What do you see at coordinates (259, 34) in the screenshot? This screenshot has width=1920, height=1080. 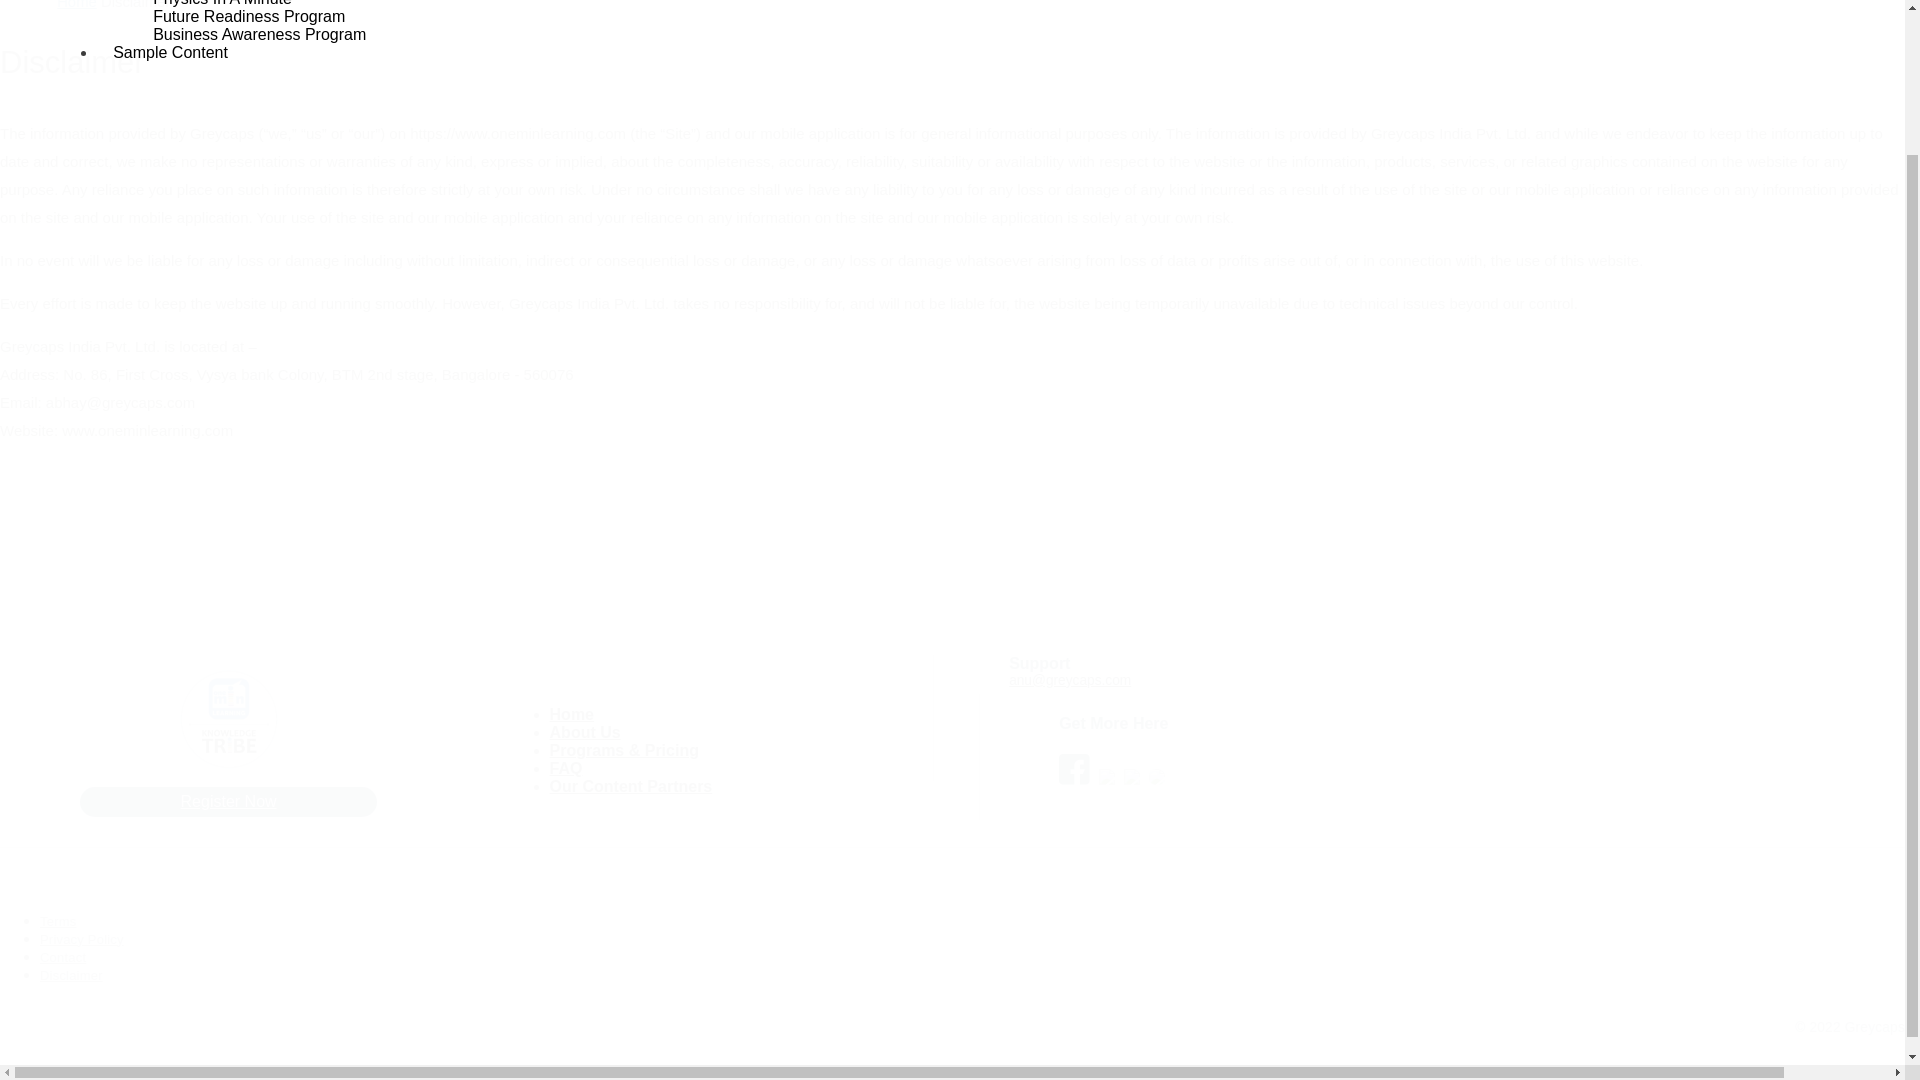 I see `Business Awareness Program` at bounding box center [259, 34].